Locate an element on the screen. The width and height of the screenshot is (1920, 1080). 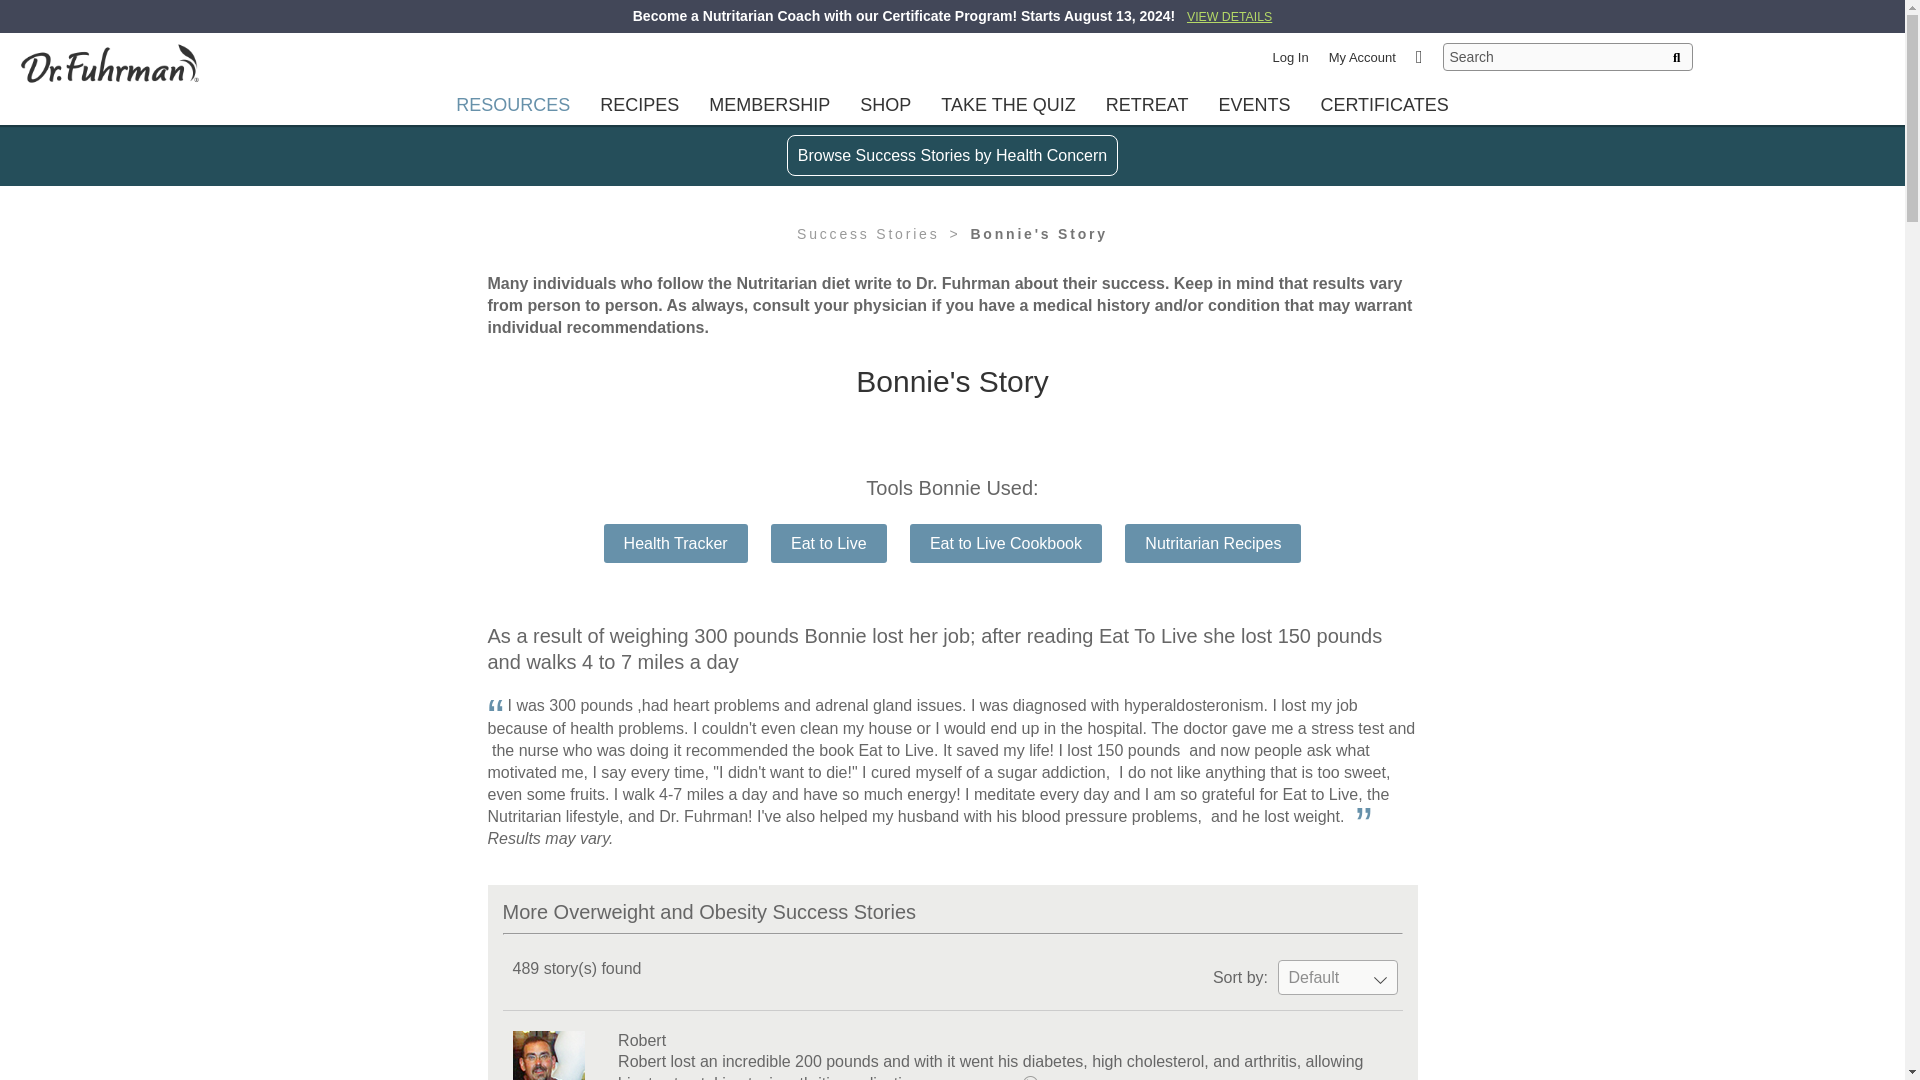
Log In is located at coordinates (1290, 56).